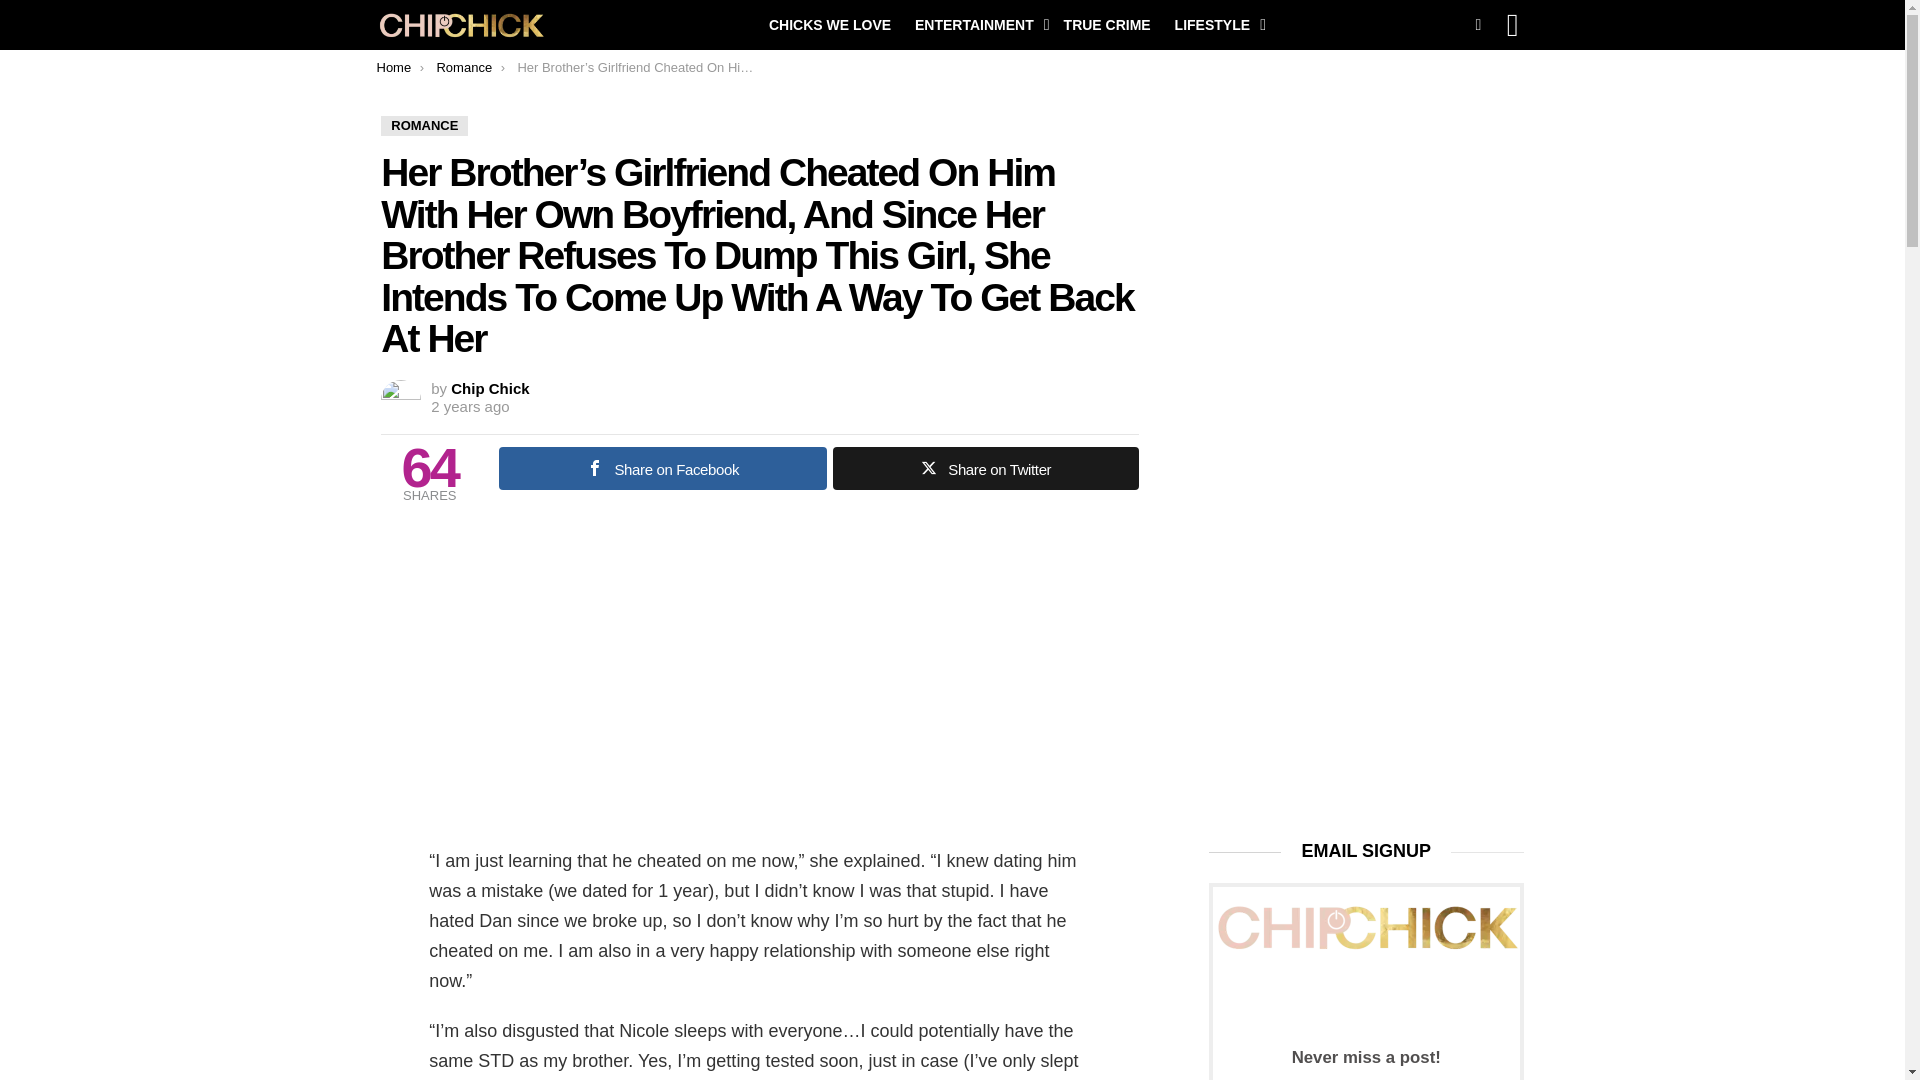  Describe the element at coordinates (393, 67) in the screenshot. I see `Home` at that location.